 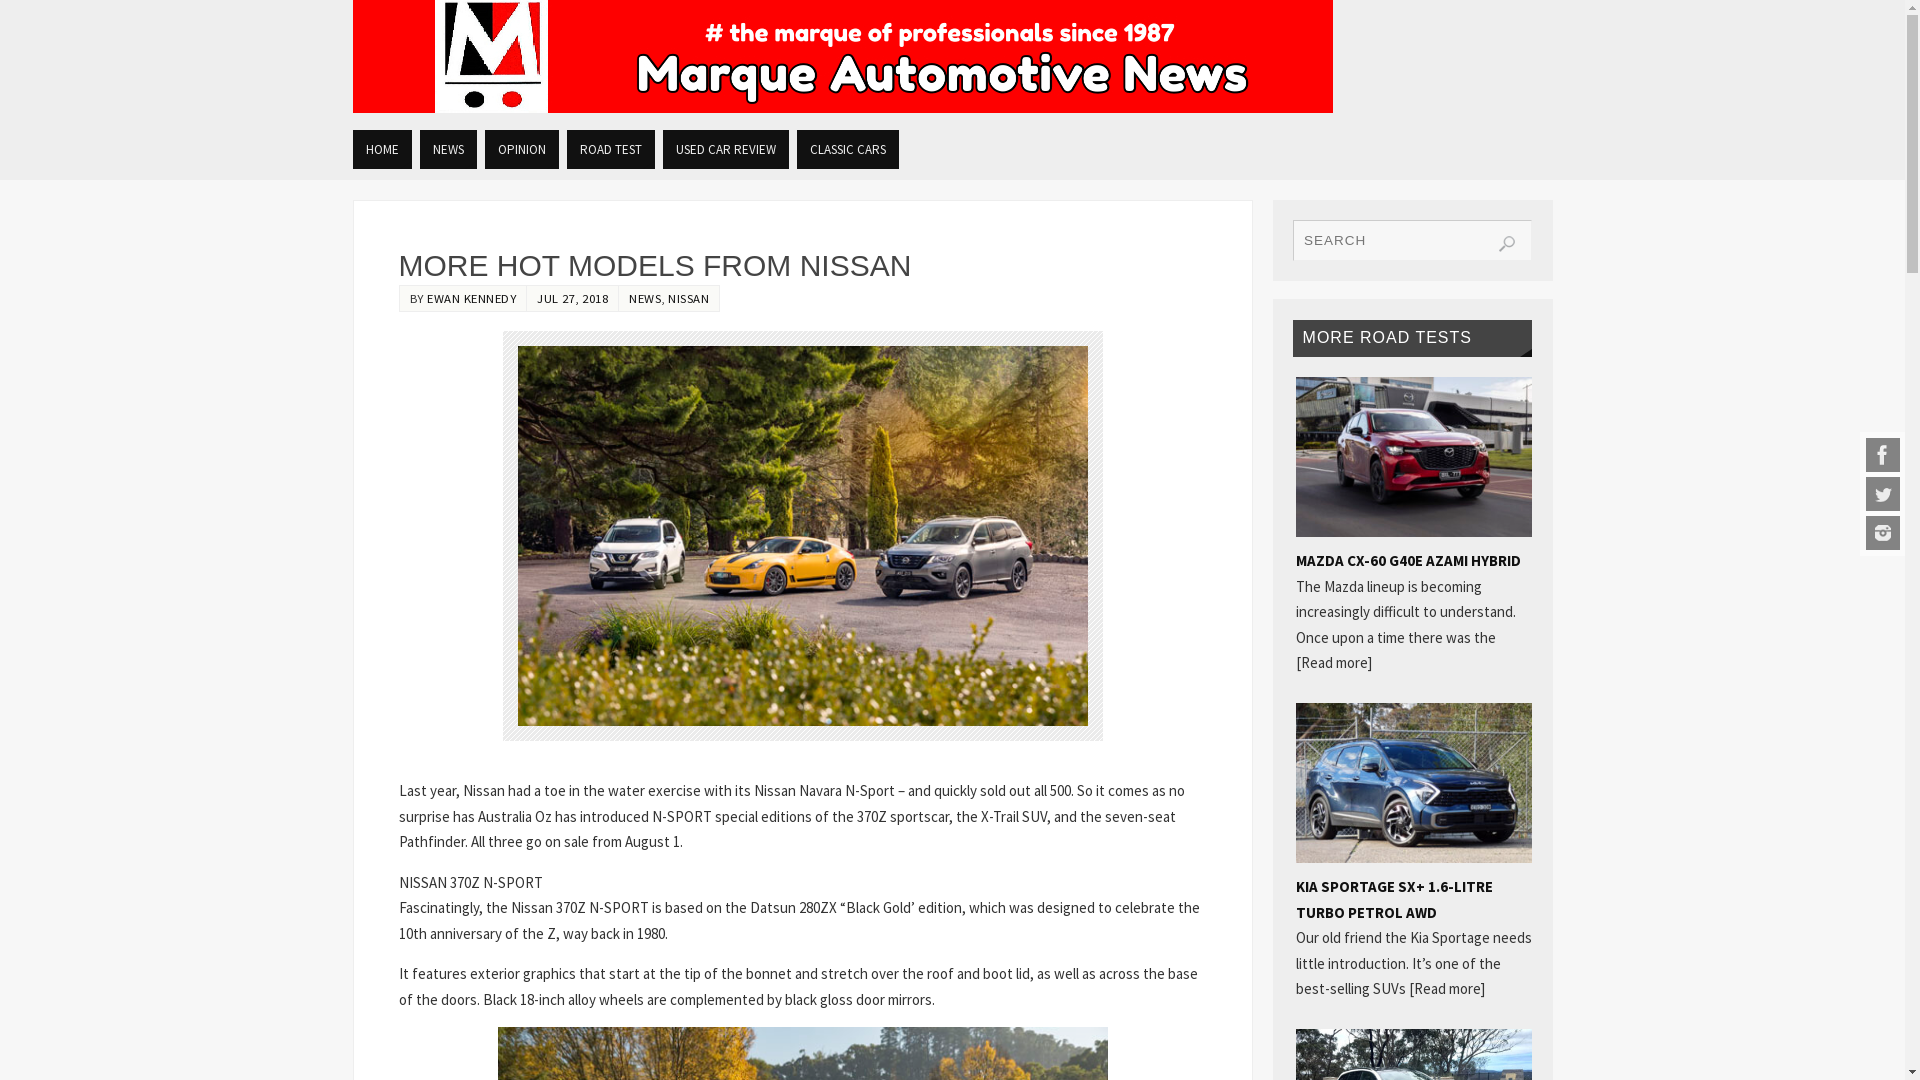 What do you see at coordinates (521, 150) in the screenshot?
I see `OPINION` at bounding box center [521, 150].